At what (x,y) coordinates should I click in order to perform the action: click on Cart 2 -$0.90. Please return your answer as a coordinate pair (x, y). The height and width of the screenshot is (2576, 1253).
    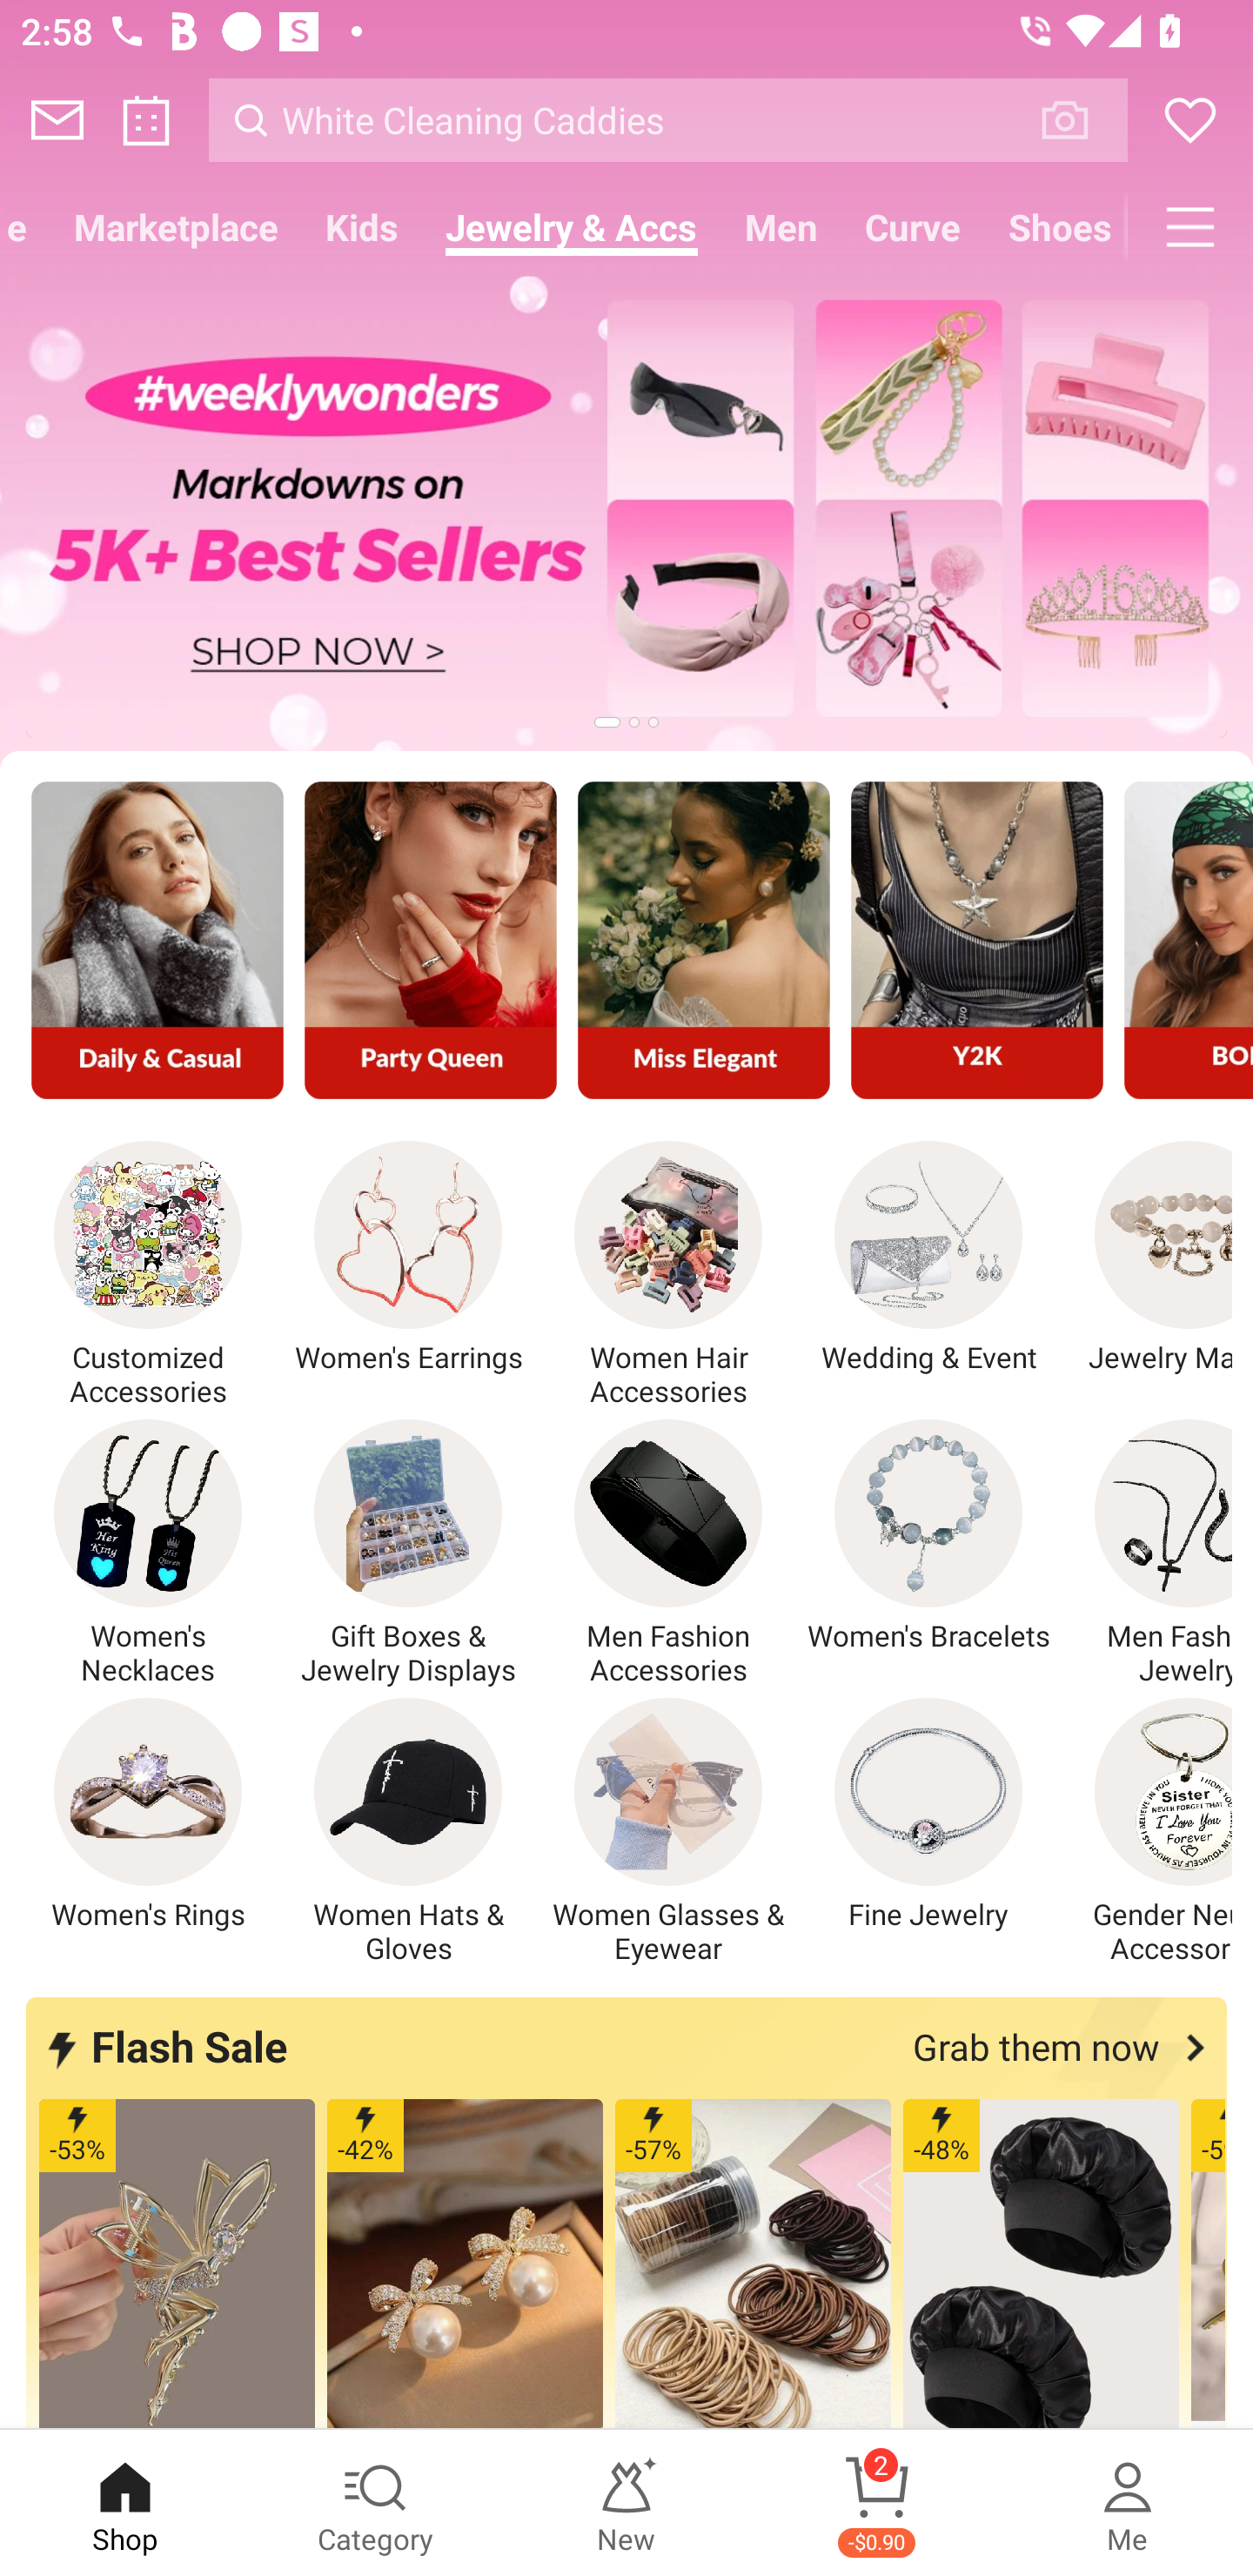
    Looking at the image, I should click on (877, 2503).